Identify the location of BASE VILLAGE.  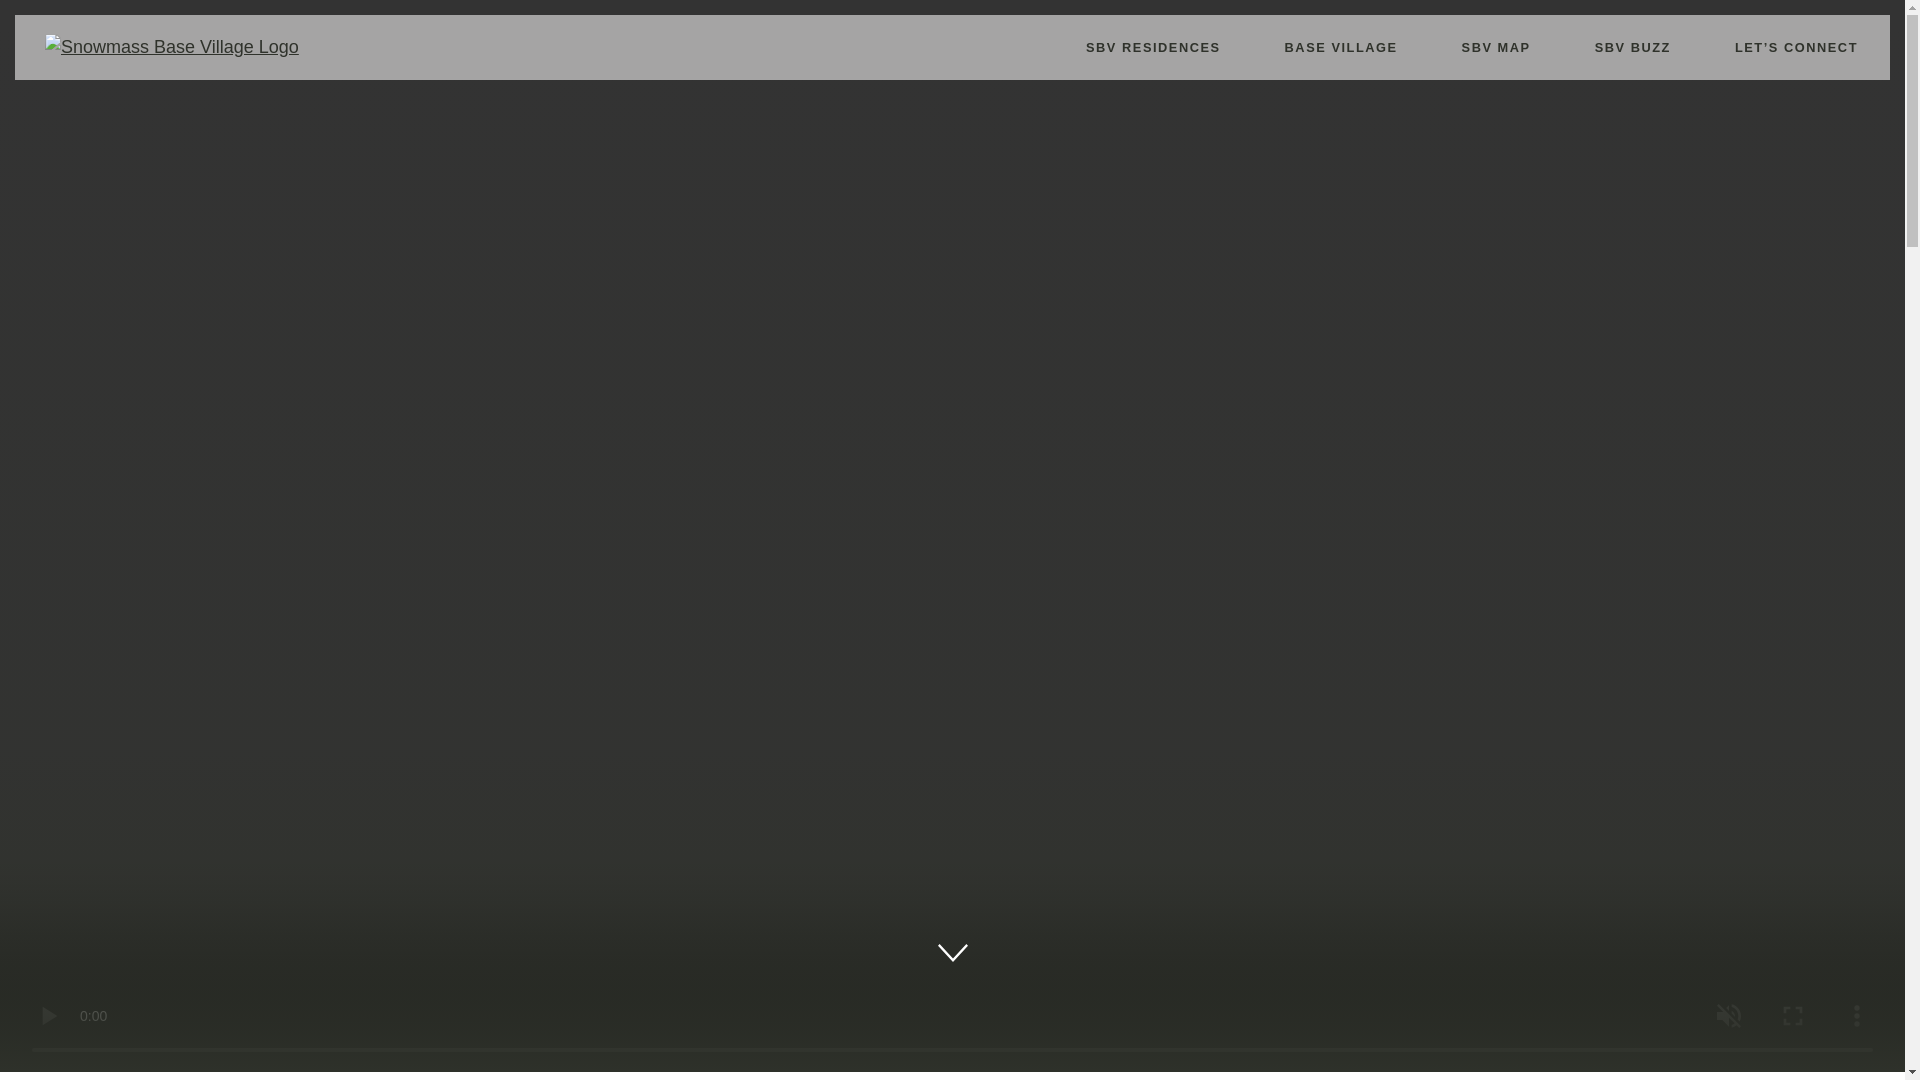
(1342, 47).